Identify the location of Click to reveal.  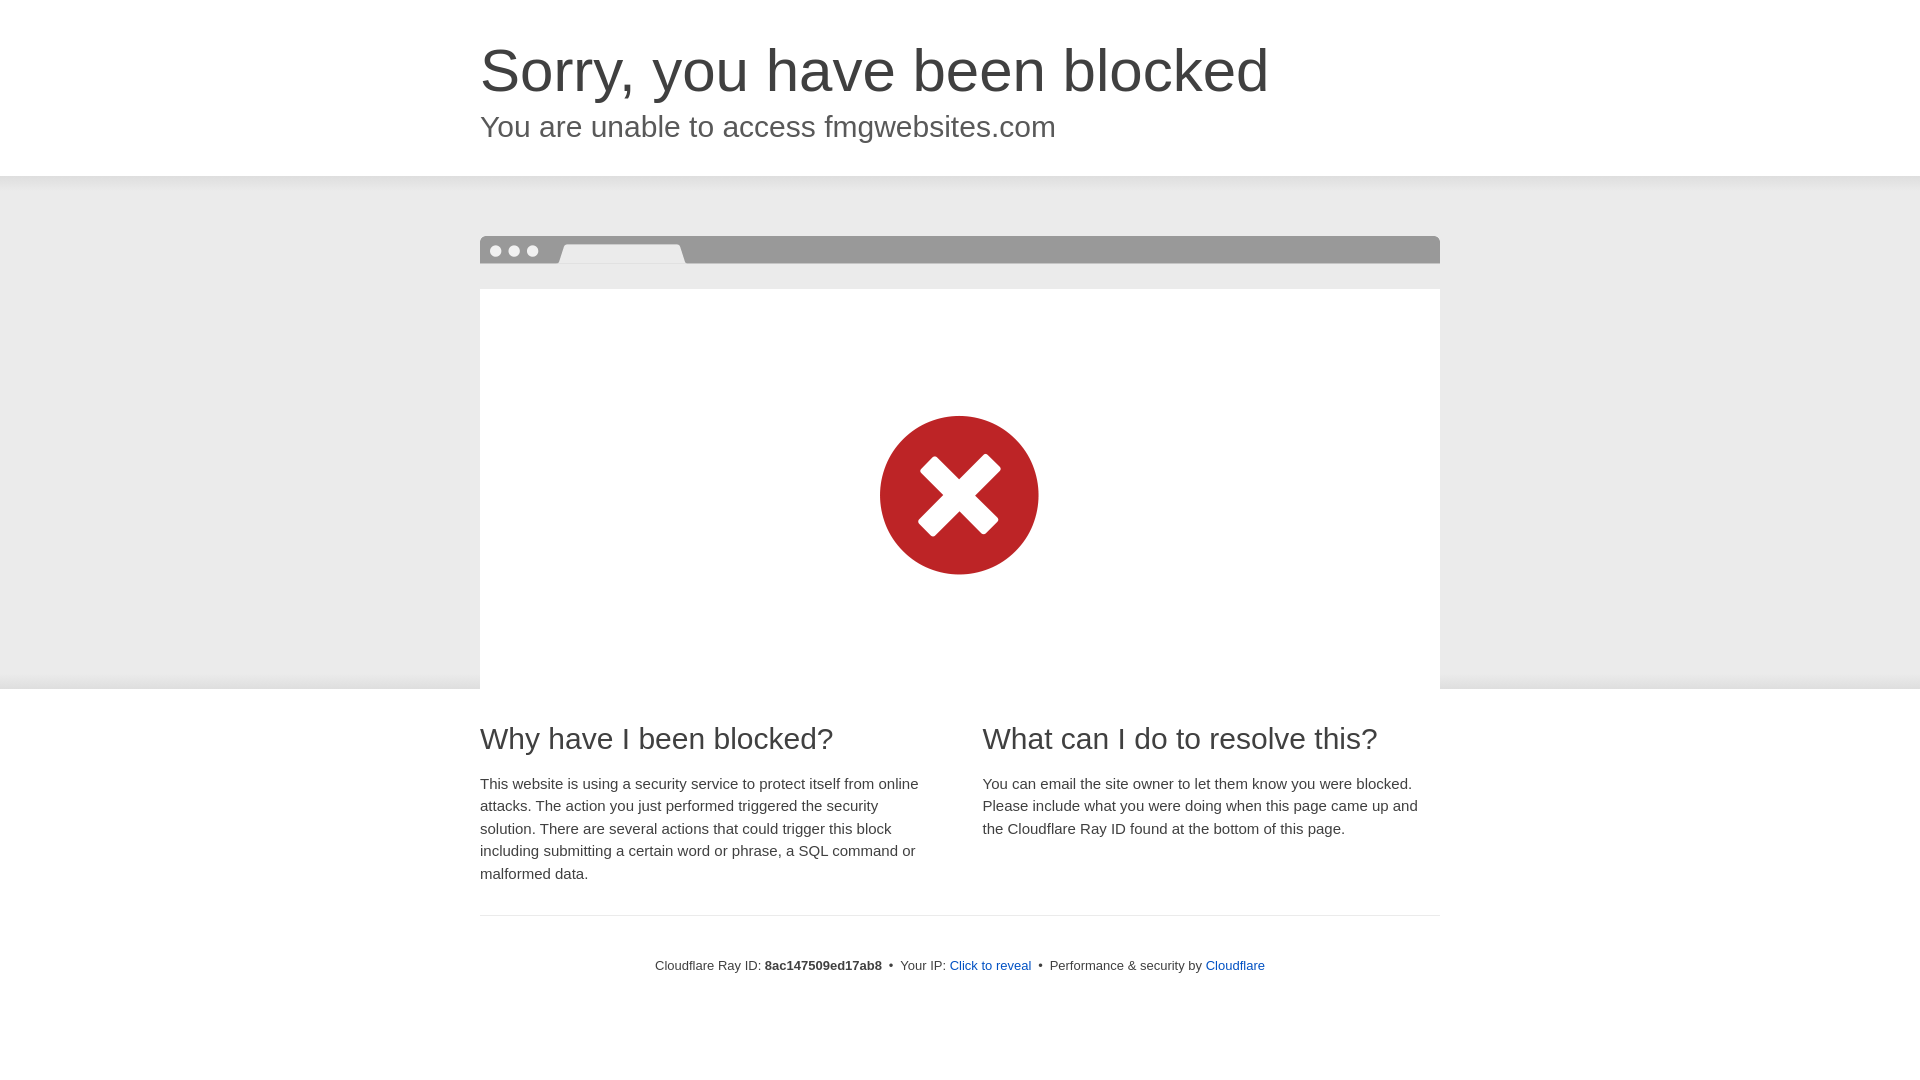
(991, 966).